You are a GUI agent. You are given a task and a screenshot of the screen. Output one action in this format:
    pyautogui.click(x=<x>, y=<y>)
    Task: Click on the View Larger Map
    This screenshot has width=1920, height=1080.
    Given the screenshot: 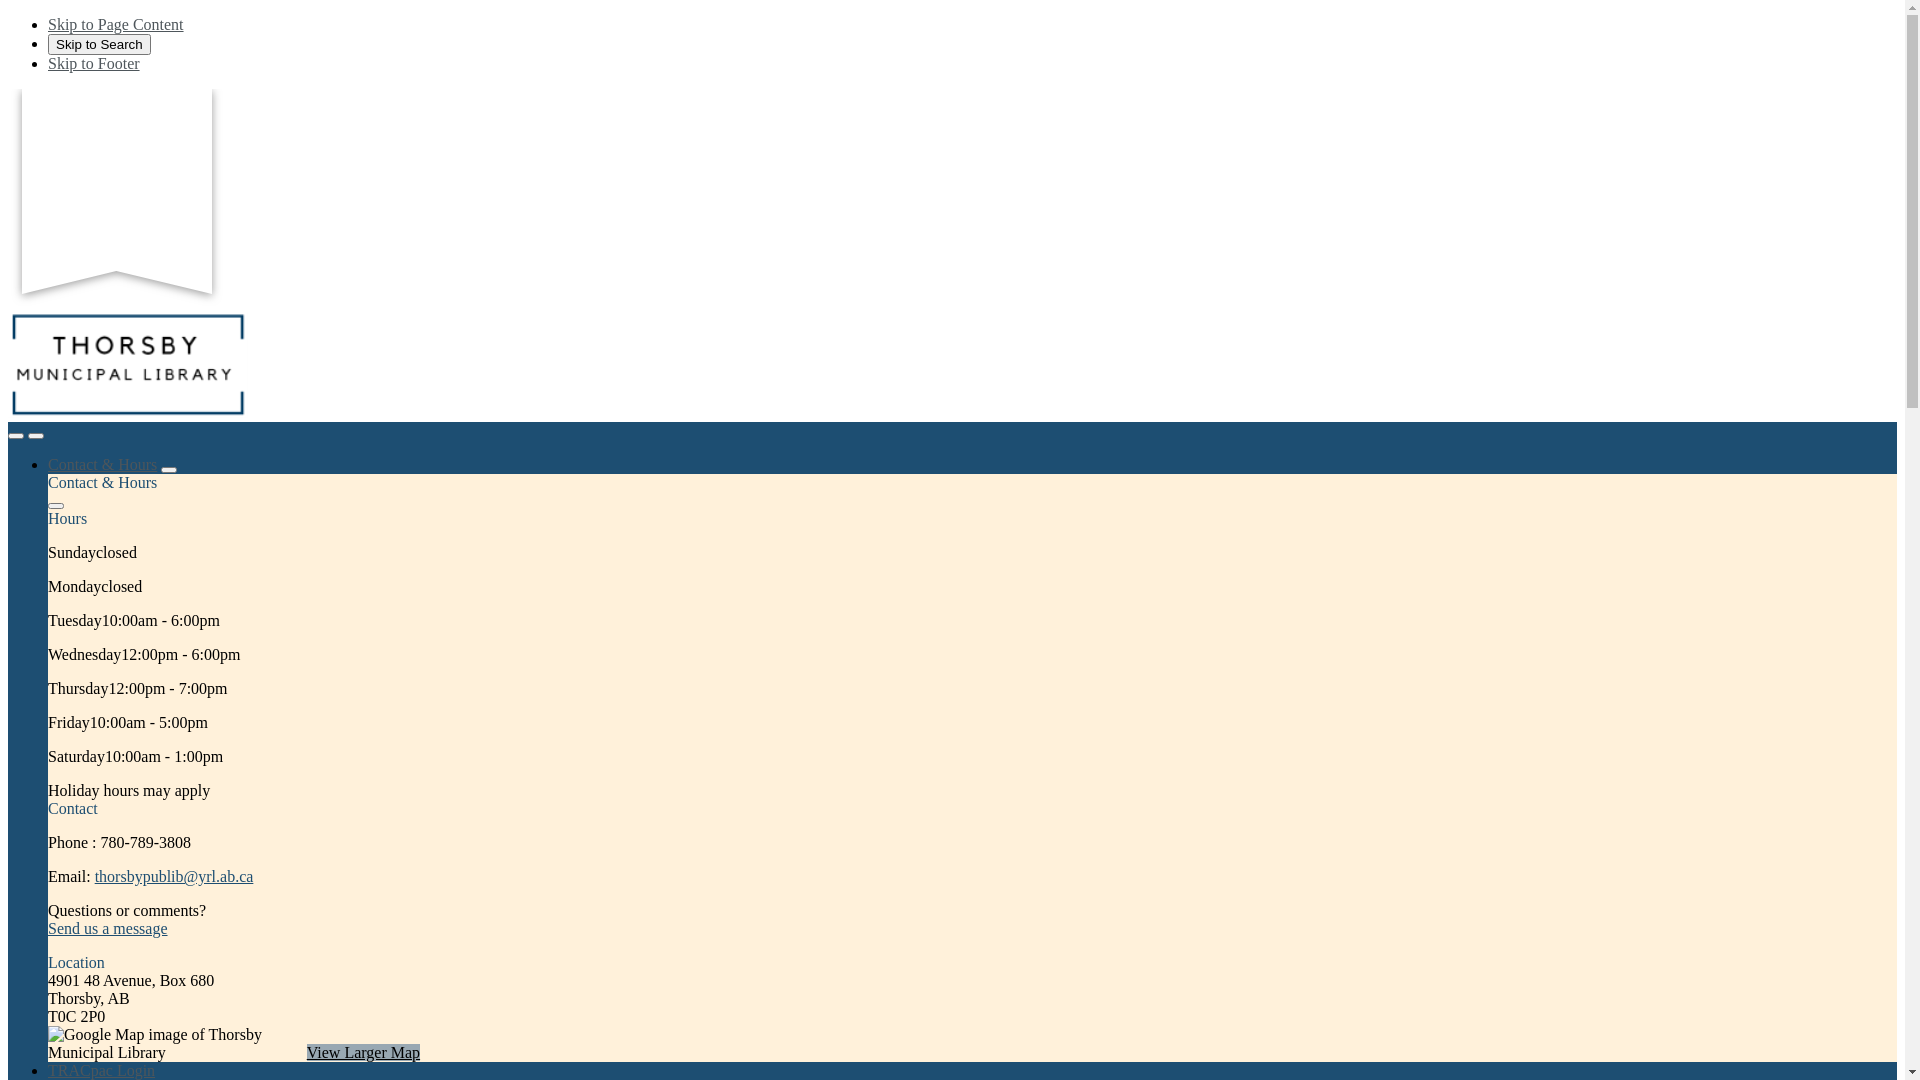 What is the action you would take?
    pyautogui.click(x=364, y=1052)
    